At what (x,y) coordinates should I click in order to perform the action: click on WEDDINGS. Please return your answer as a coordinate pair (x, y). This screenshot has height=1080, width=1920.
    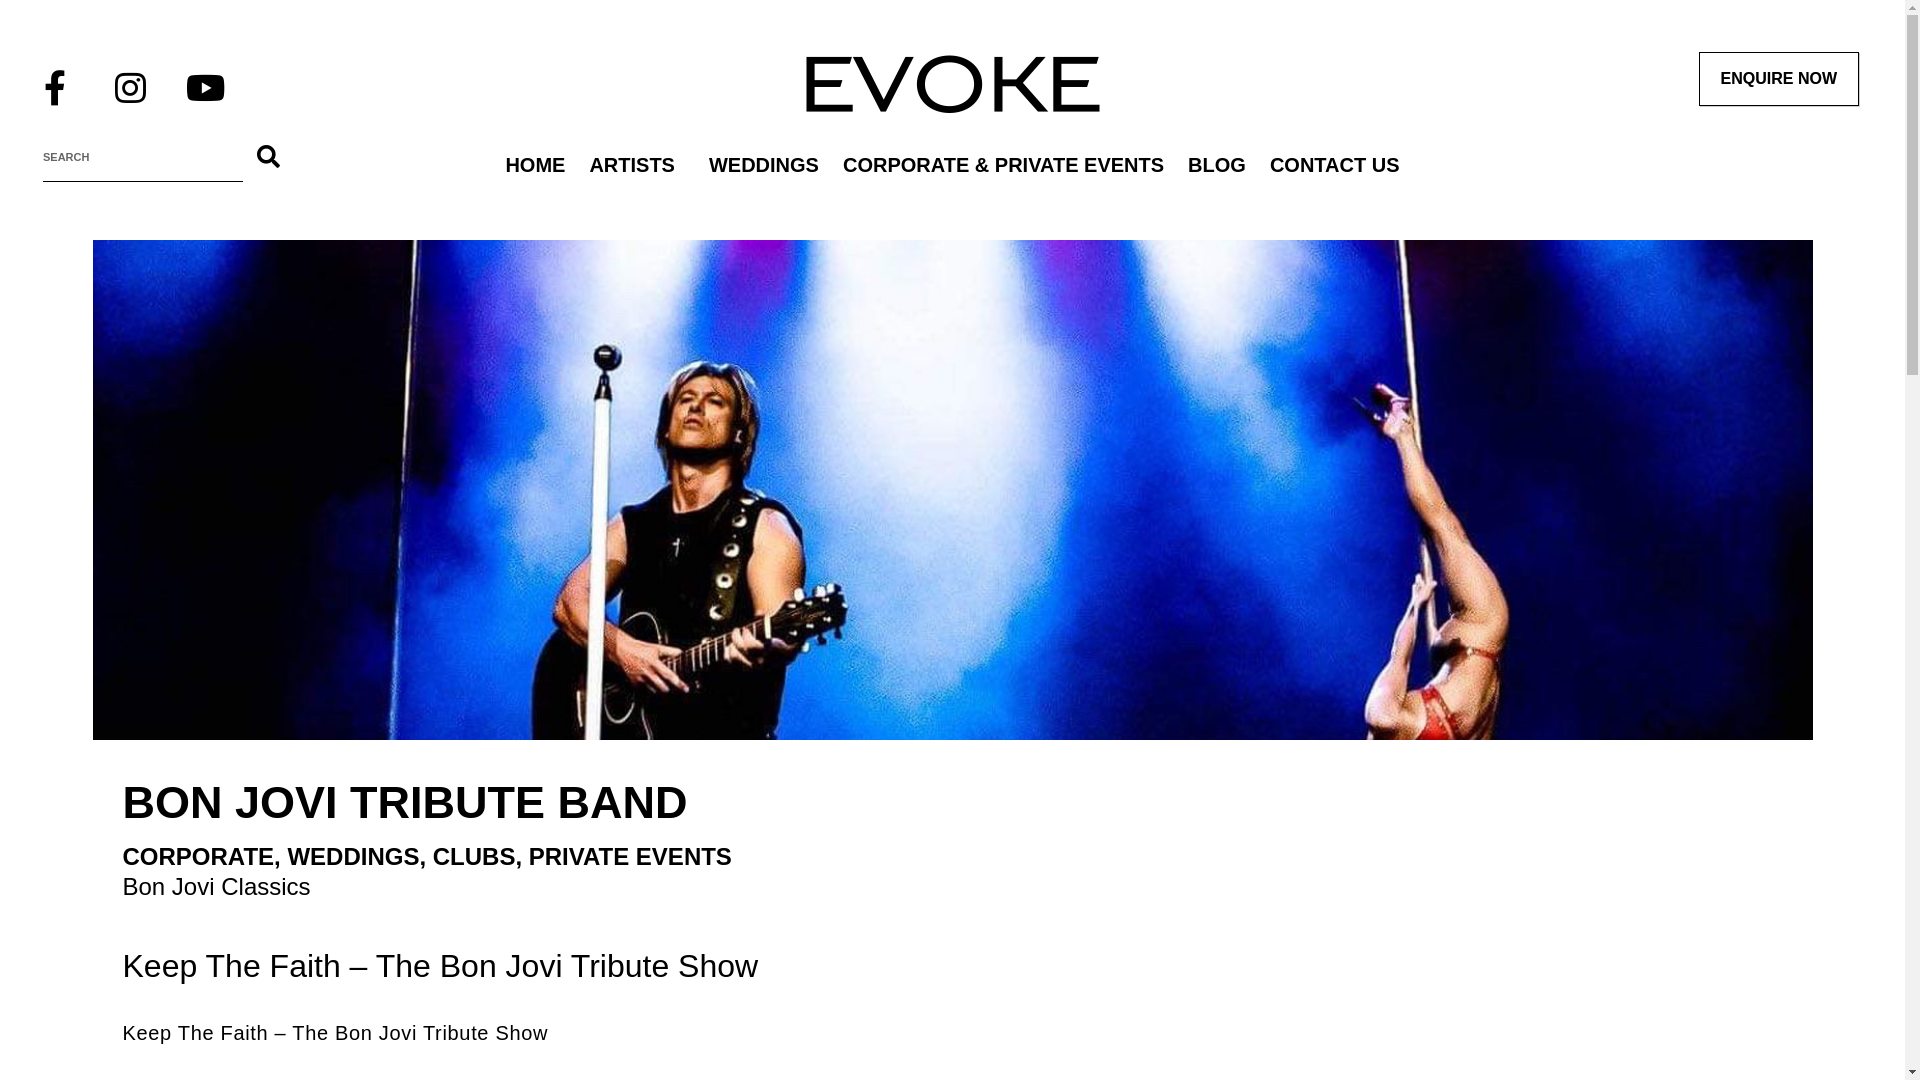
    Looking at the image, I should click on (764, 165).